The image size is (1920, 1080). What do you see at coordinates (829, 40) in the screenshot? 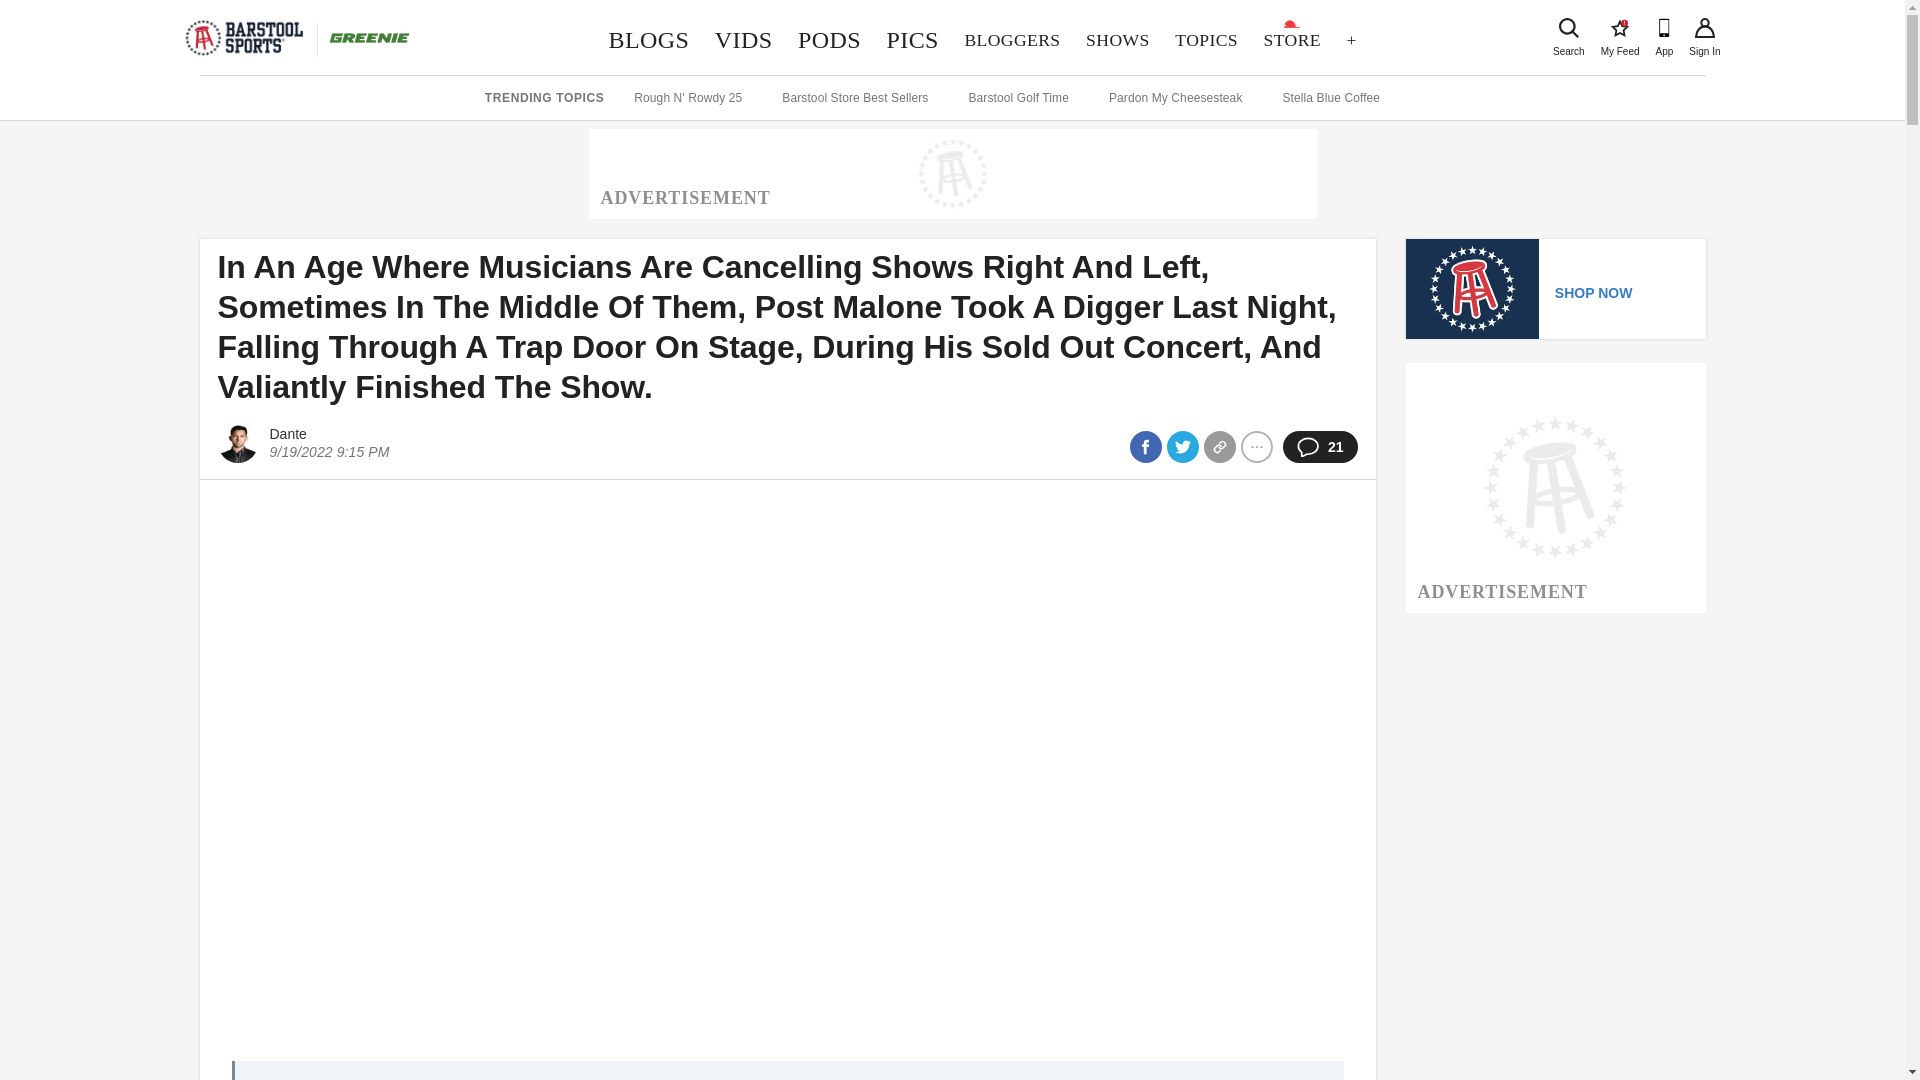
I see `Search` at bounding box center [829, 40].